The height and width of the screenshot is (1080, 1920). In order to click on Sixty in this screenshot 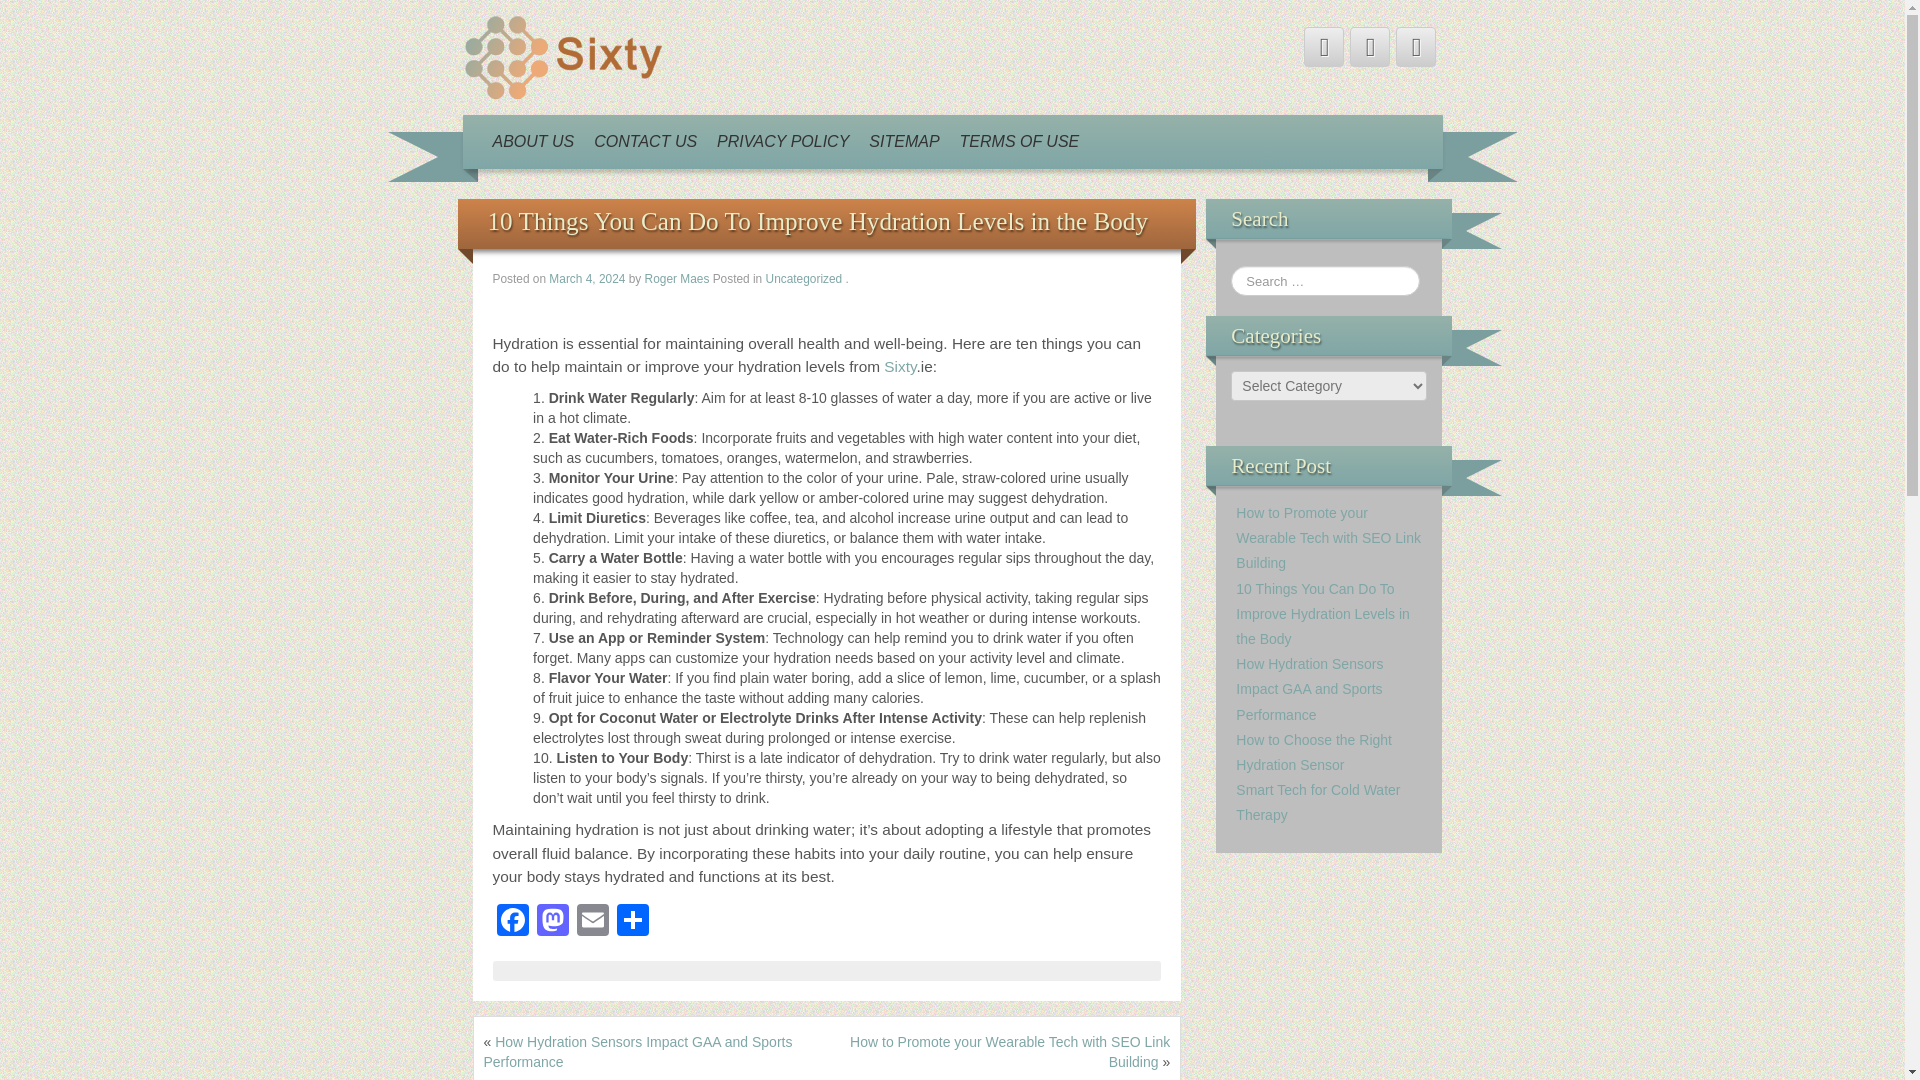, I will do `click(562, 55)`.